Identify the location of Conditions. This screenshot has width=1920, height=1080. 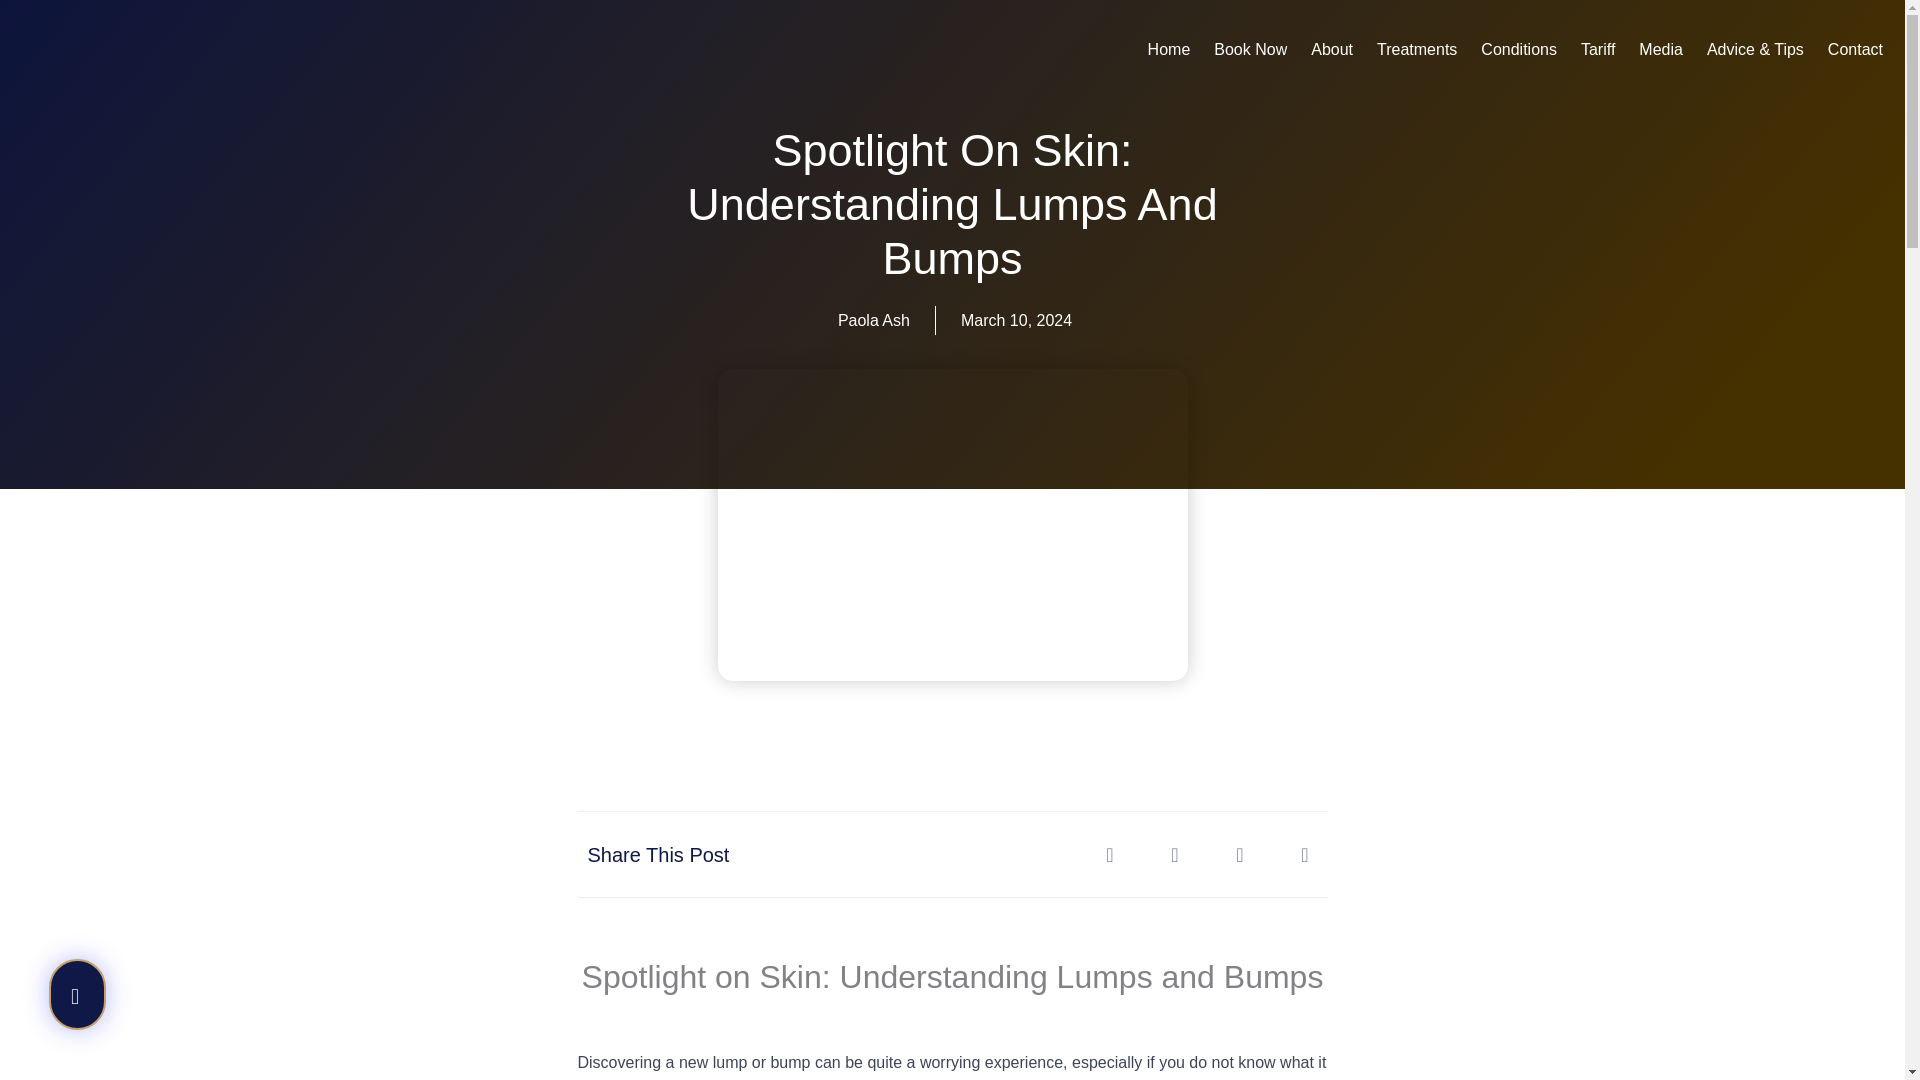
(1518, 50).